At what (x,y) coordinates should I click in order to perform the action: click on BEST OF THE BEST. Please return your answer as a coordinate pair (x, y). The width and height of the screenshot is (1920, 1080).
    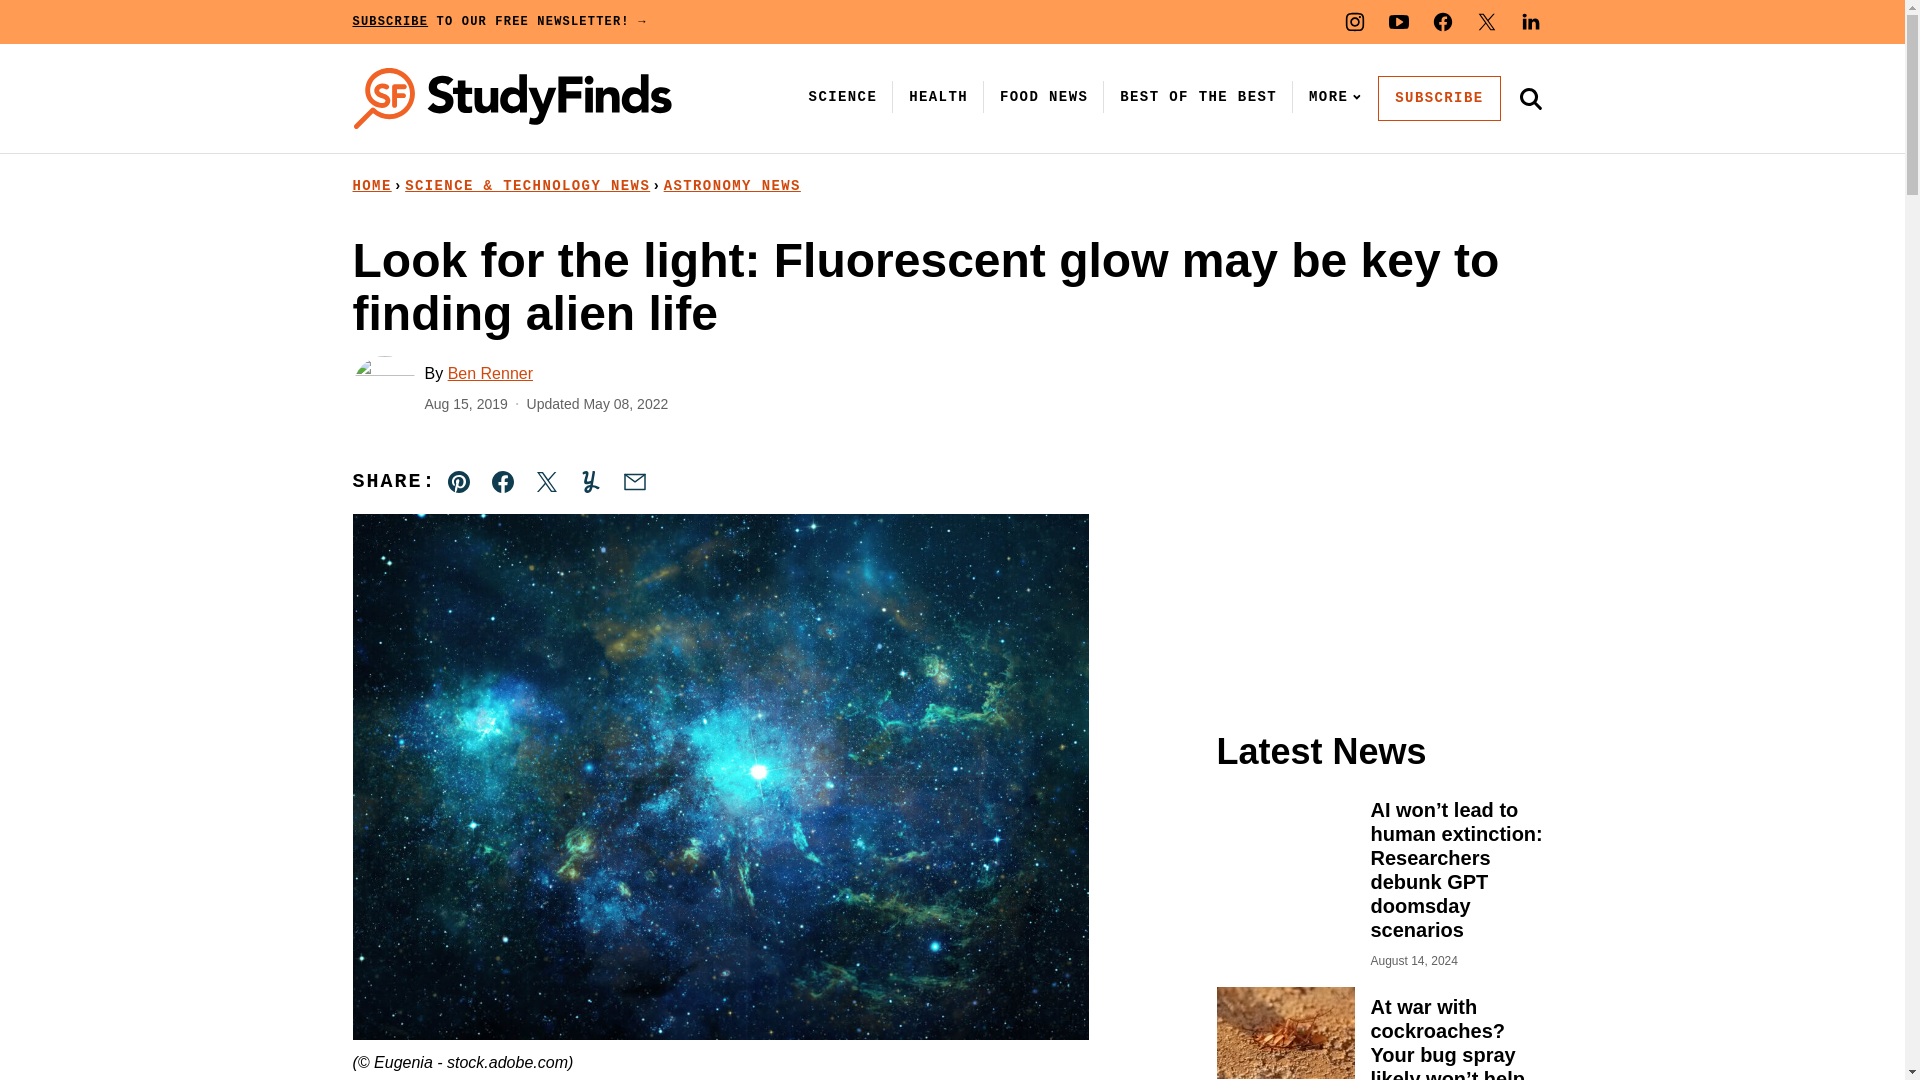
    Looking at the image, I should click on (1198, 96).